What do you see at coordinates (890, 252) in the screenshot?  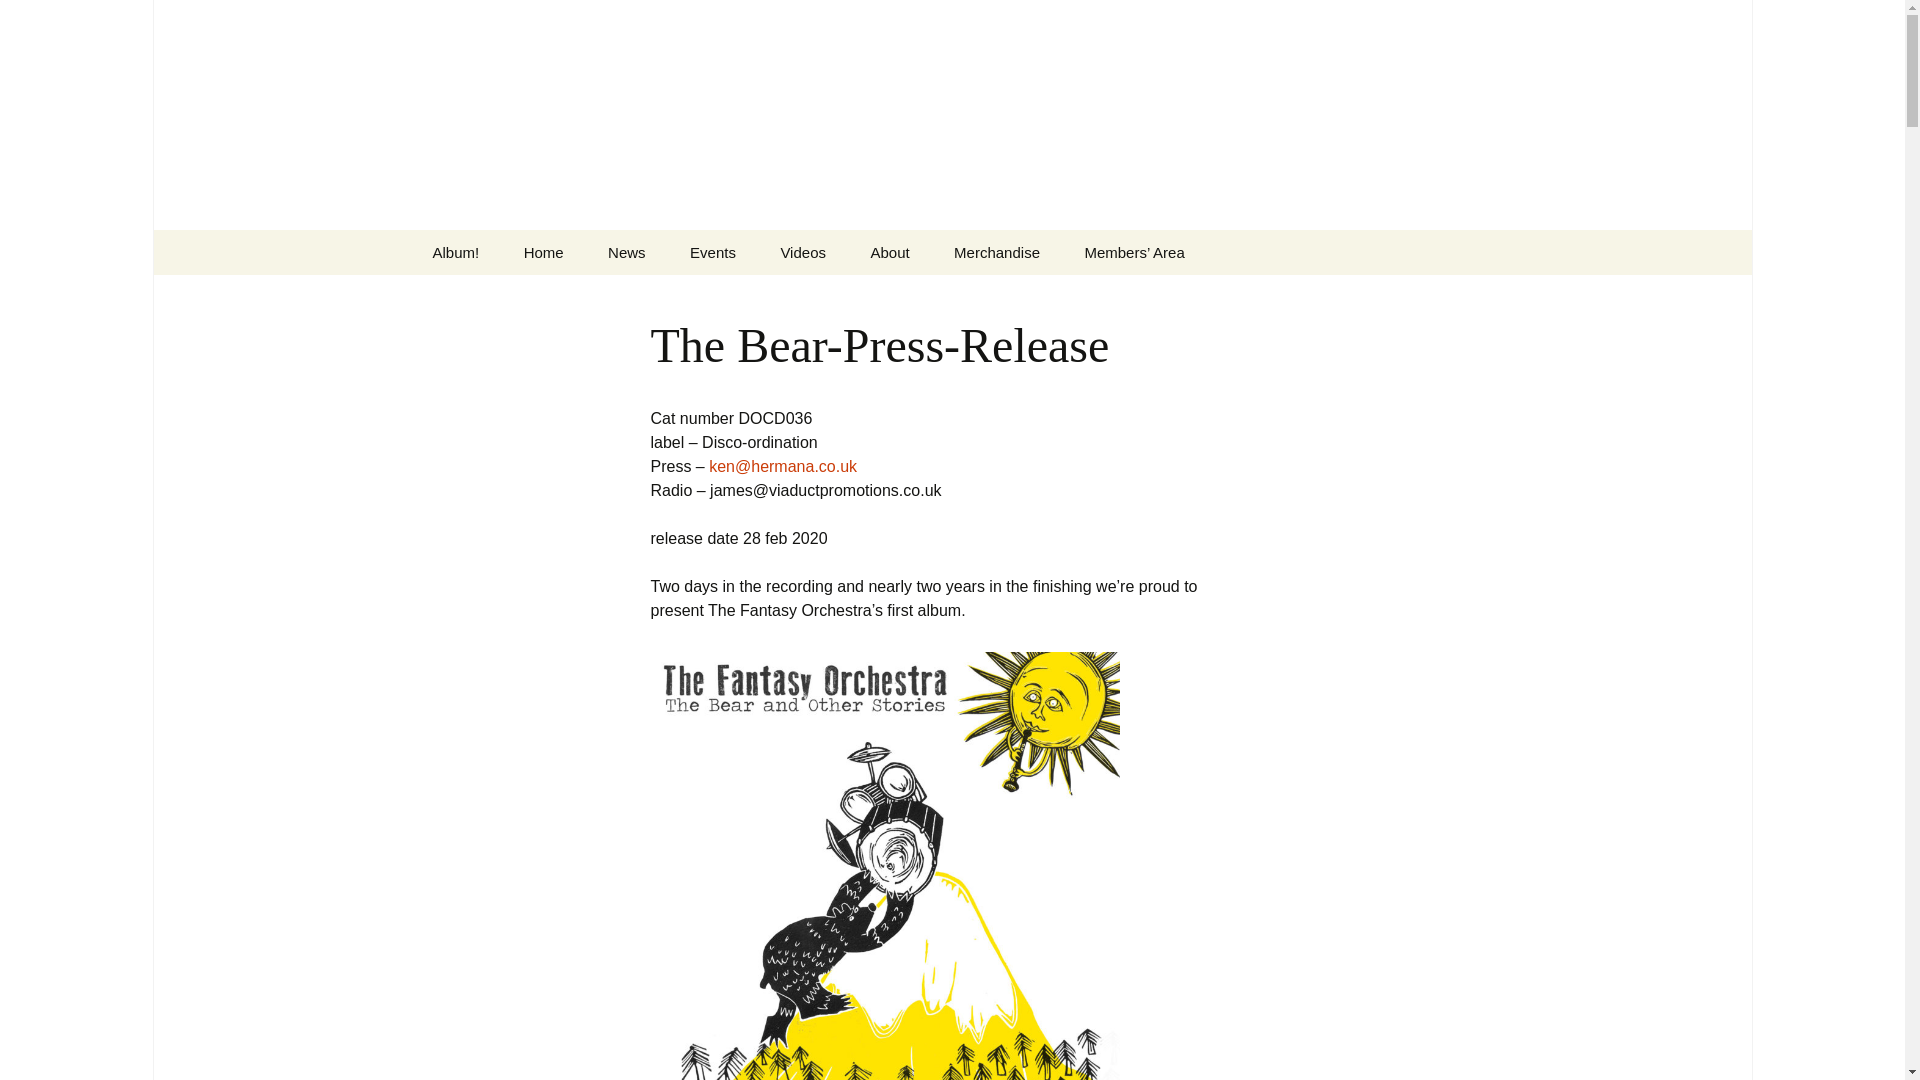 I see `About` at bounding box center [890, 252].